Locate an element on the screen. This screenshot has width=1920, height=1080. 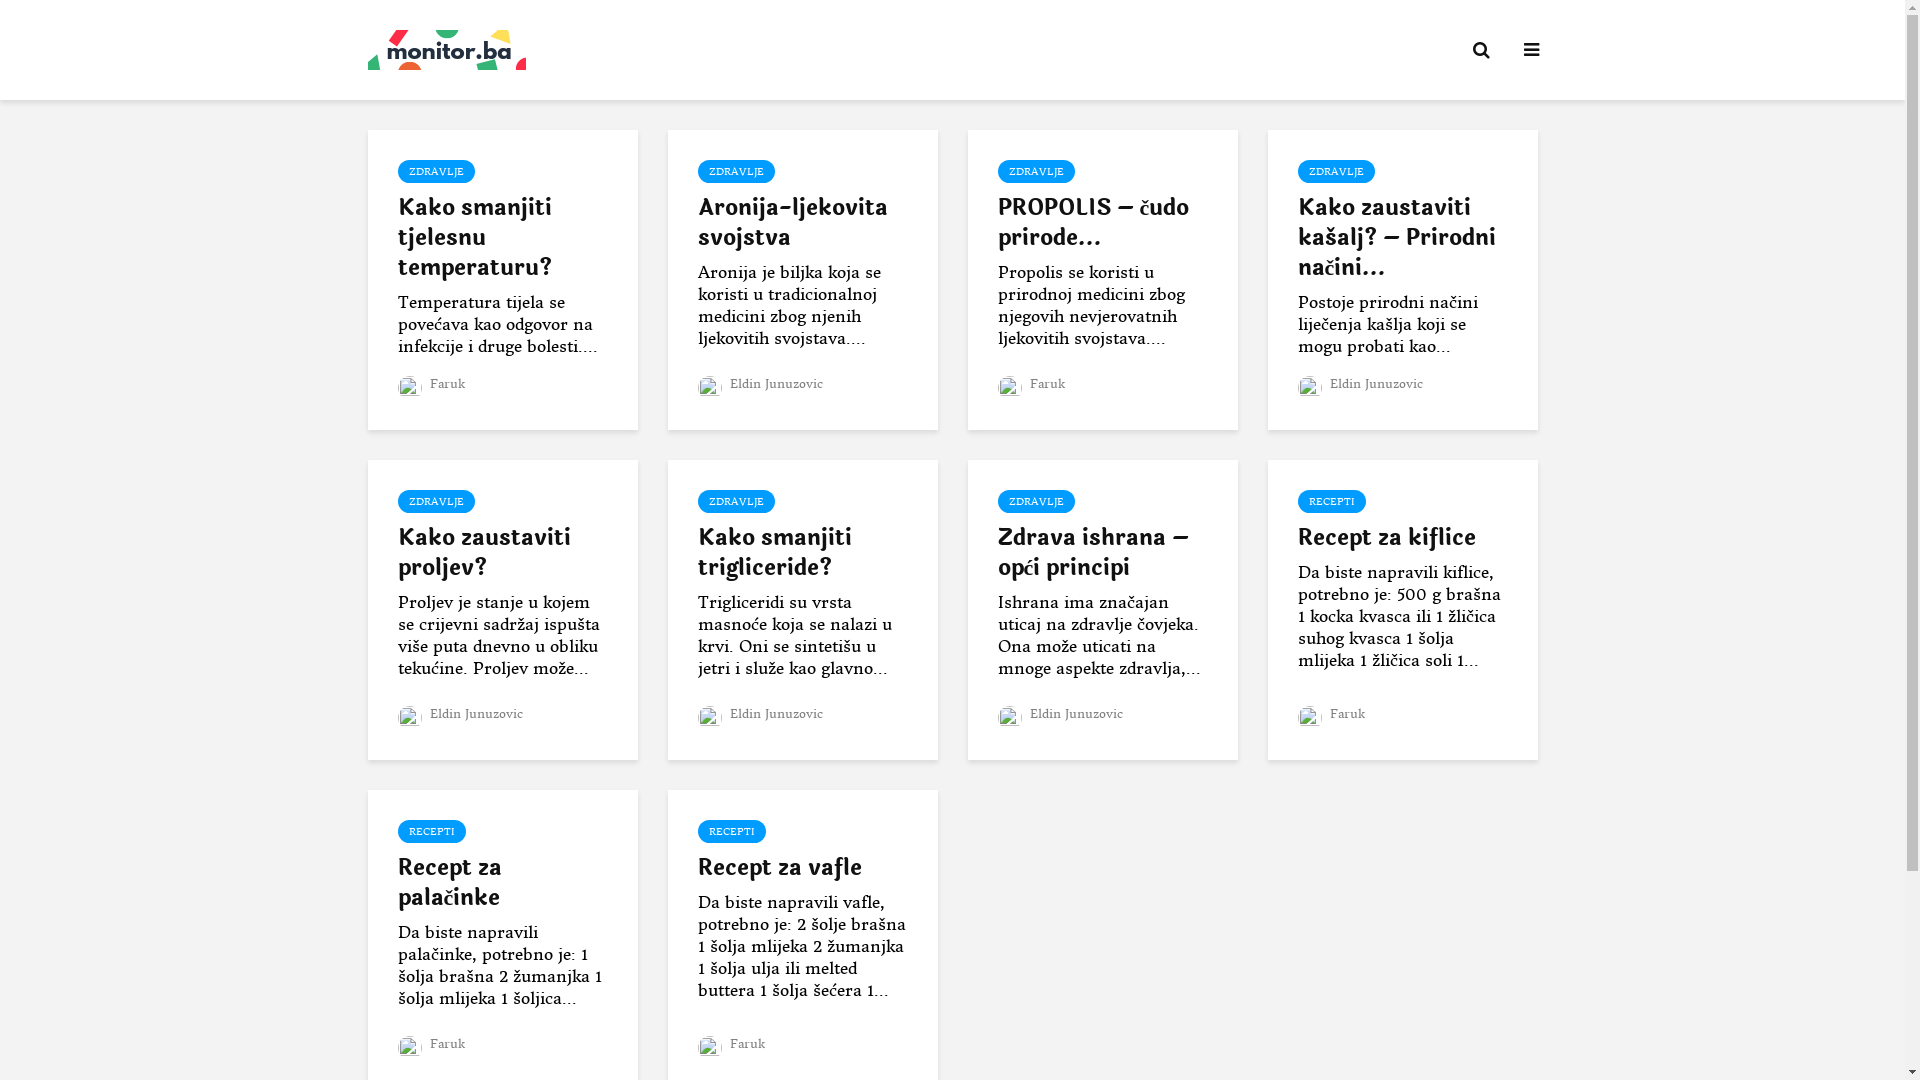
Aronija-ljekovita svojstva is located at coordinates (803, 223).